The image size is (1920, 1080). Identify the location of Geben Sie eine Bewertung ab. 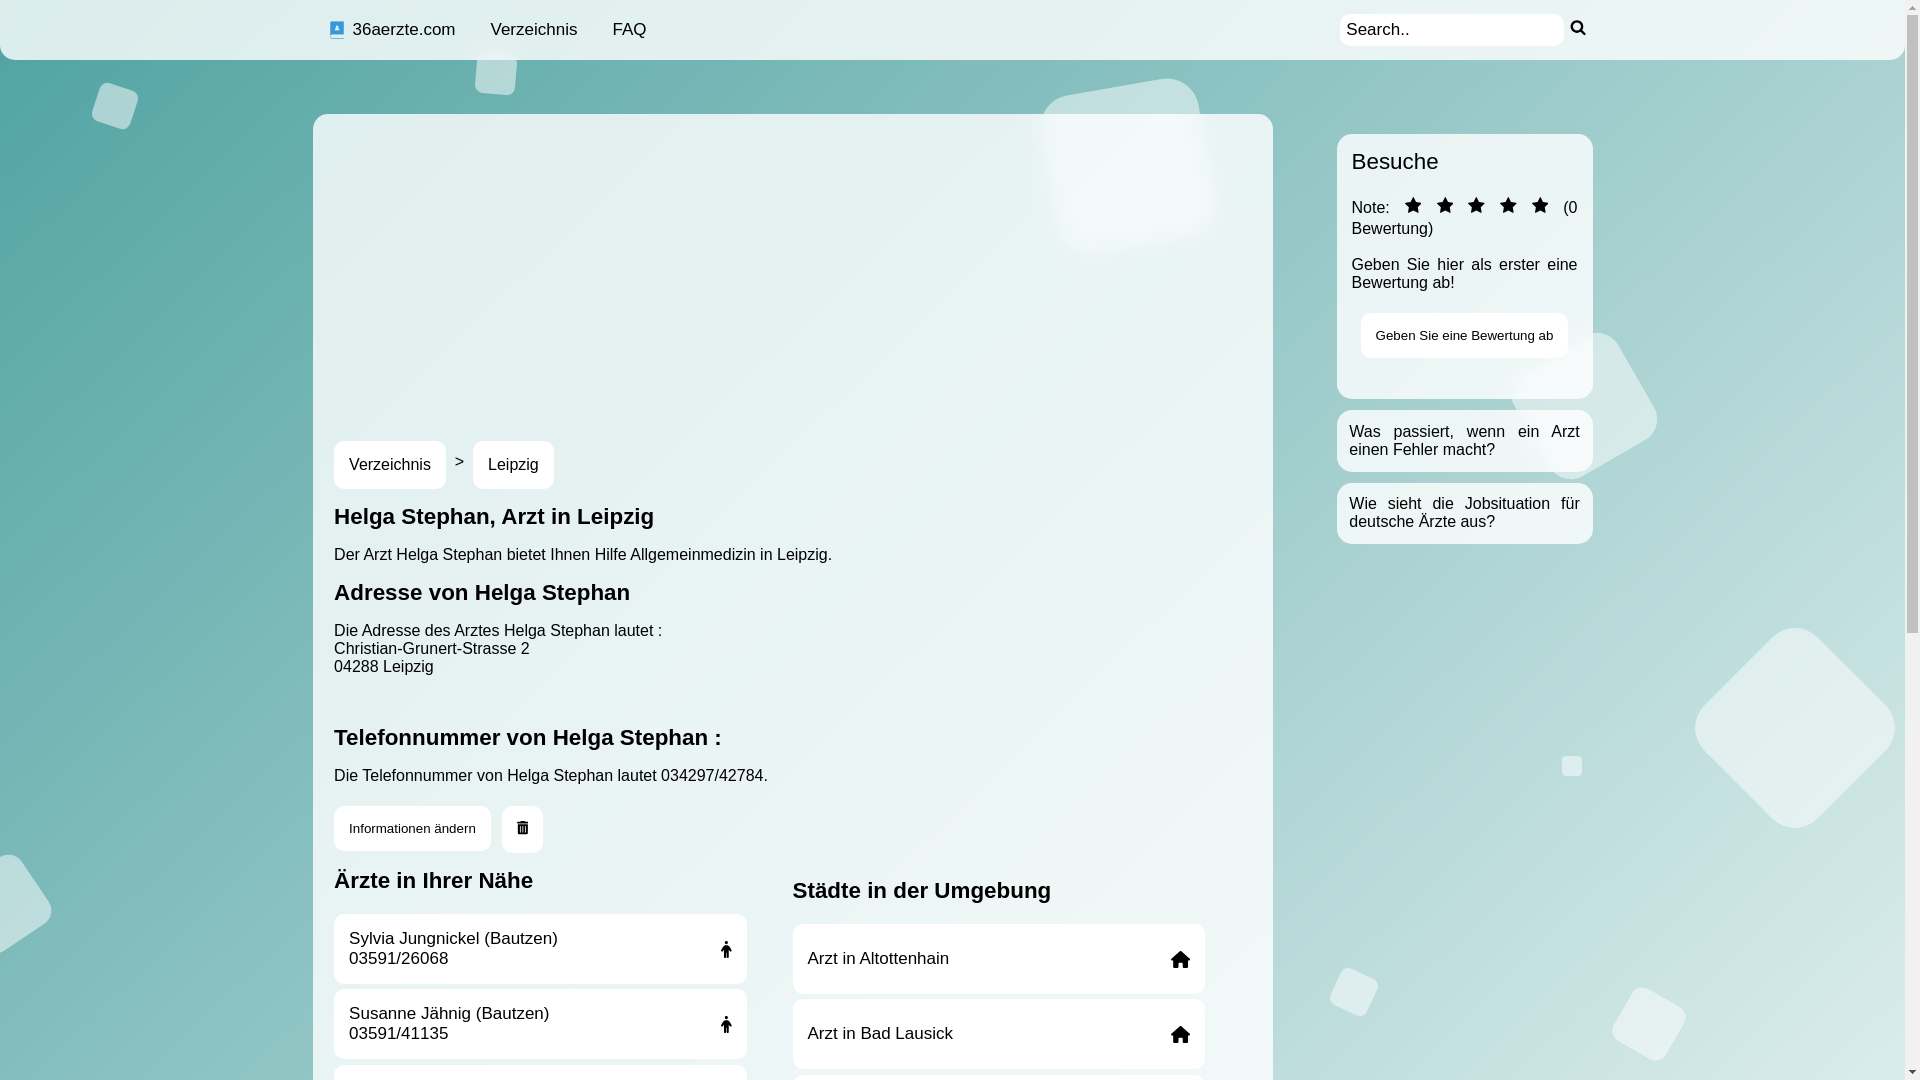
(1465, 336).